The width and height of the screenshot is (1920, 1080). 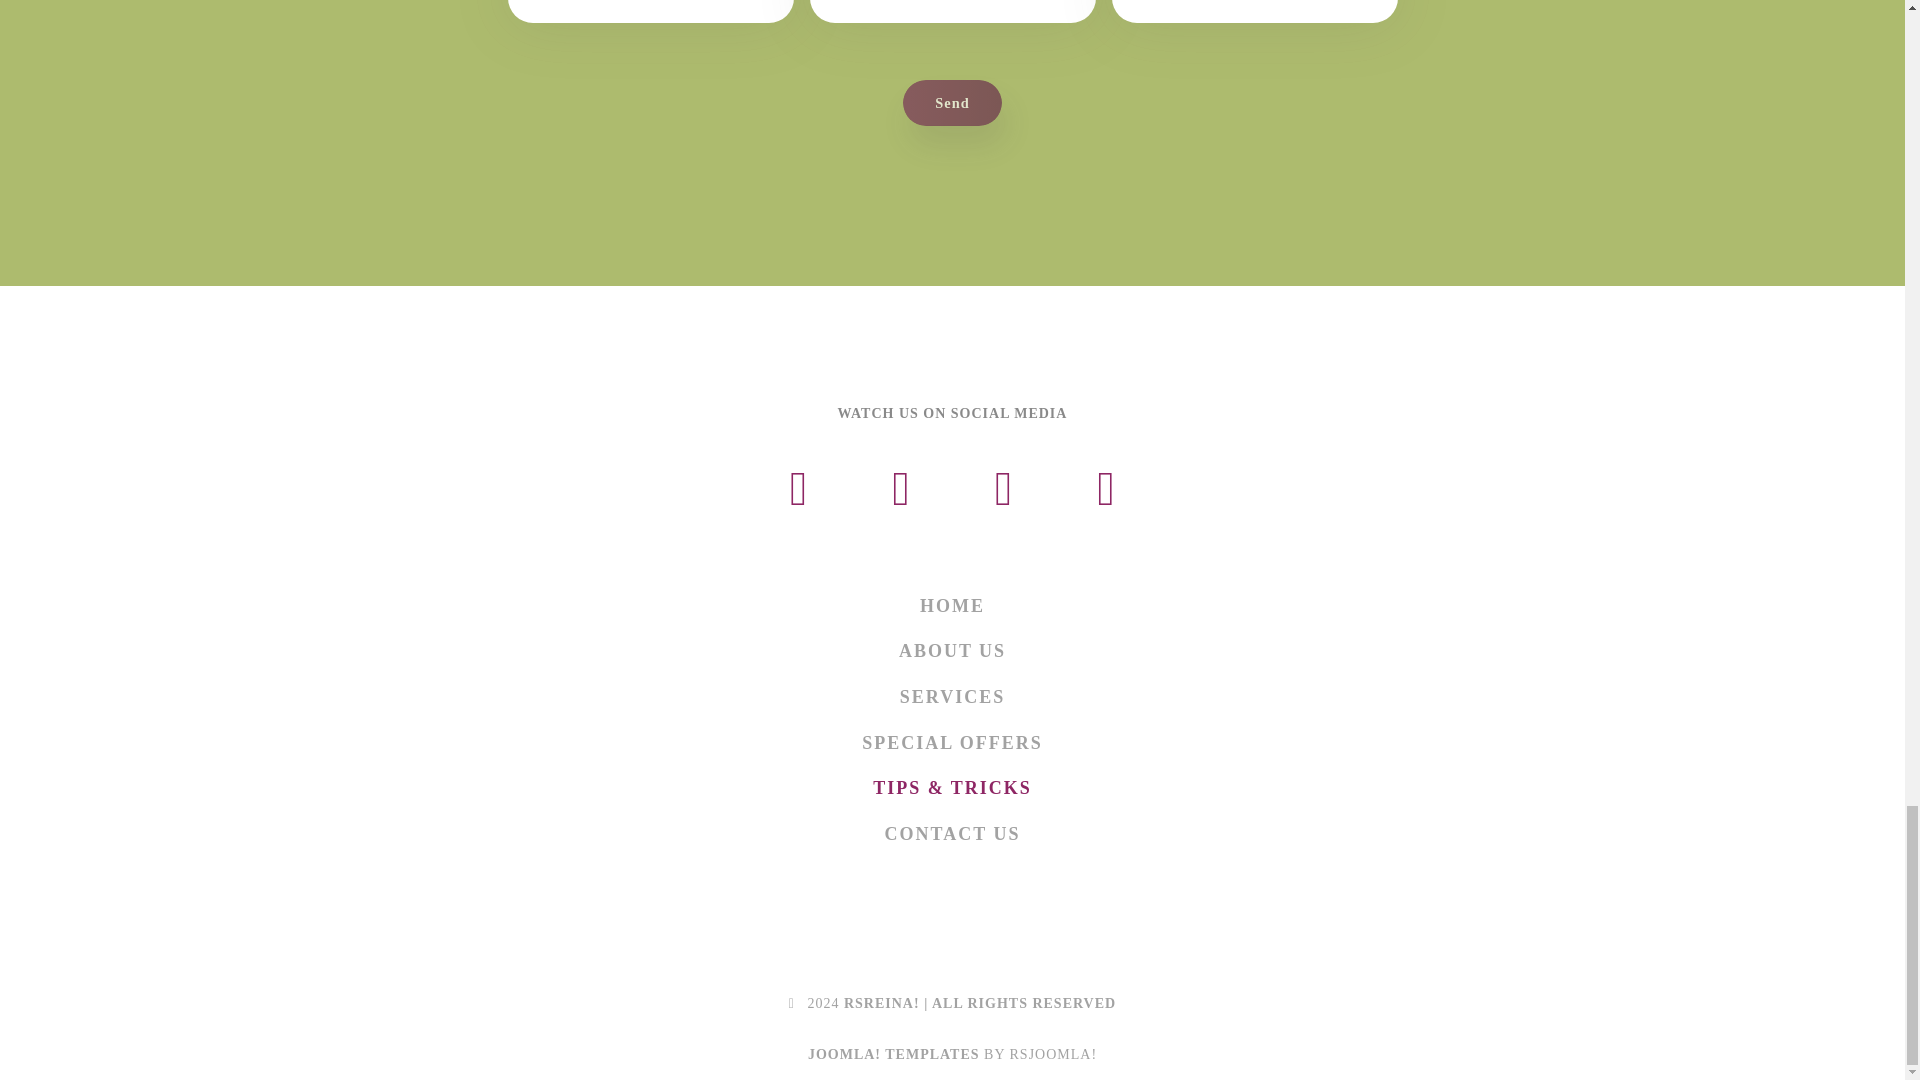 What do you see at coordinates (952, 652) in the screenshot?
I see `ABOUT US` at bounding box center [952, 652].